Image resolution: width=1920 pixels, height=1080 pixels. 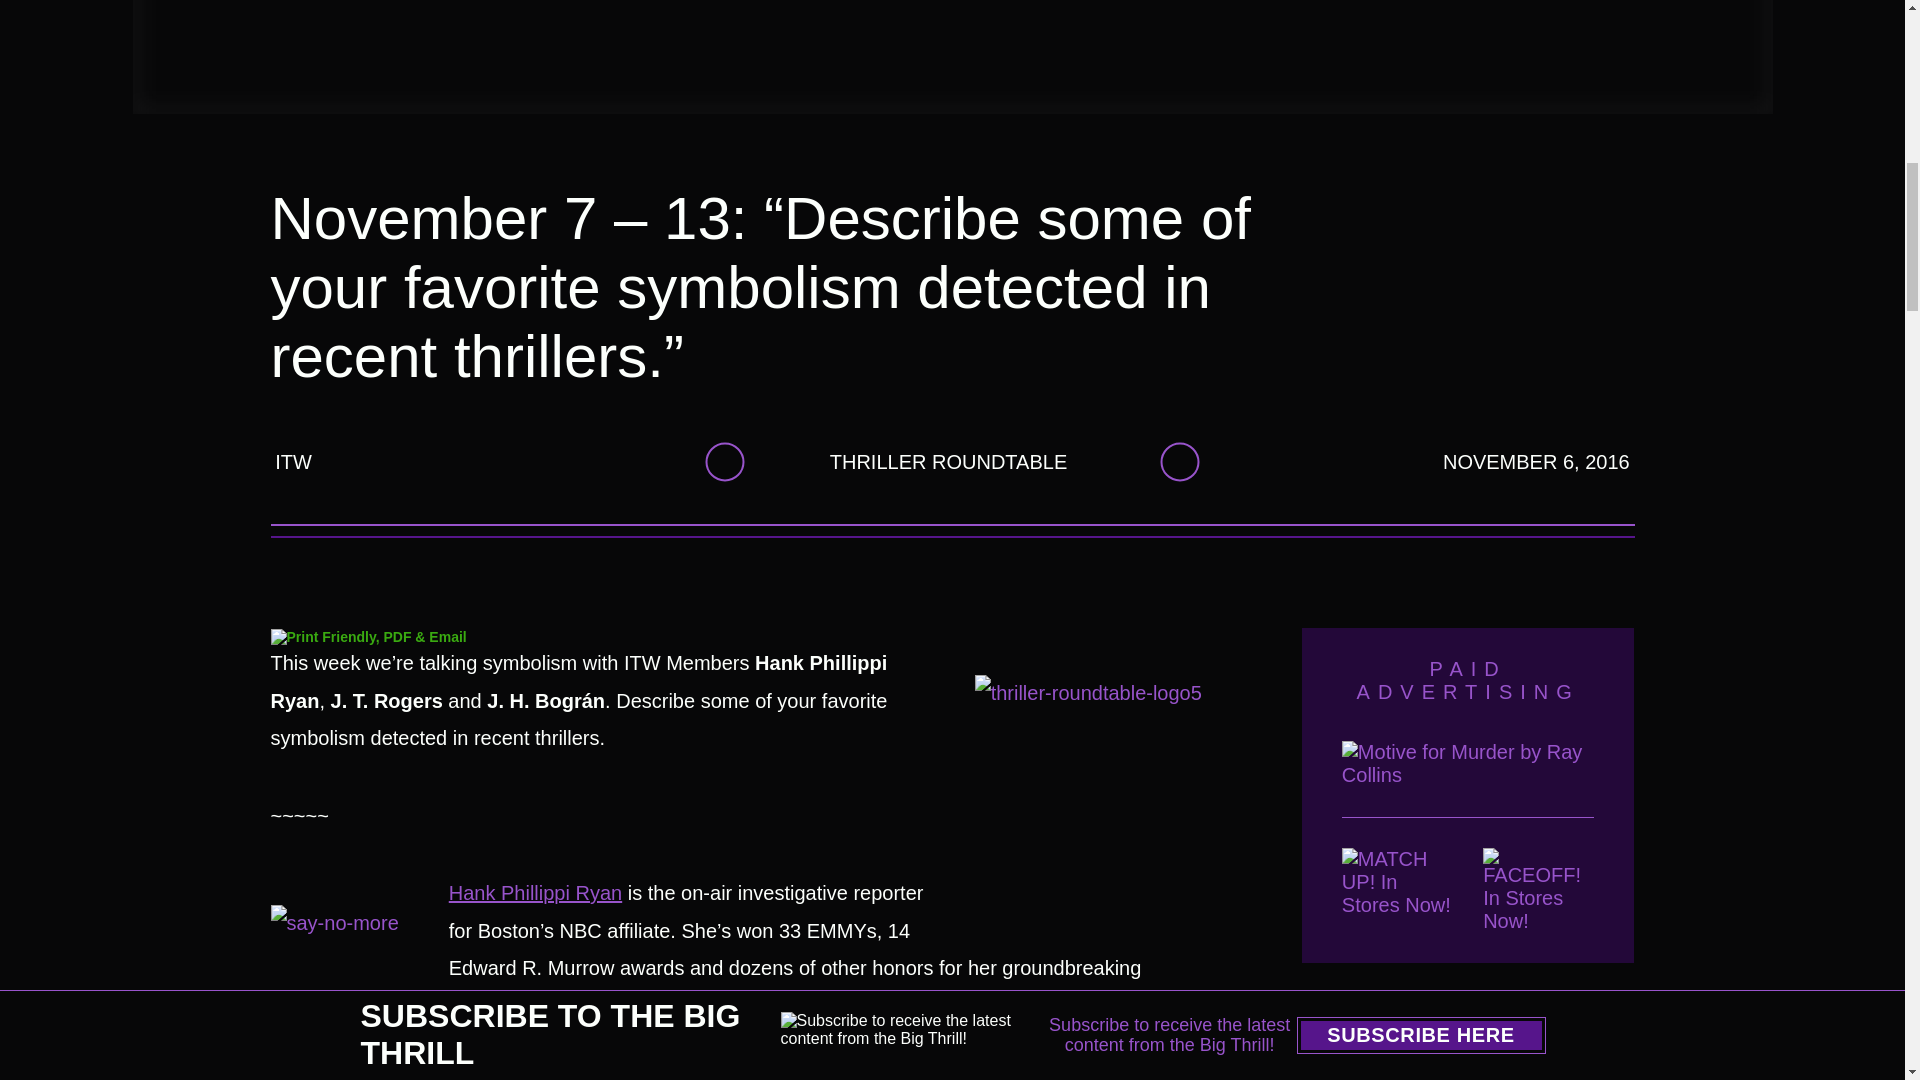 I want to click on Motive for Murder by Ray Collins, so click(x=1468, y=778).